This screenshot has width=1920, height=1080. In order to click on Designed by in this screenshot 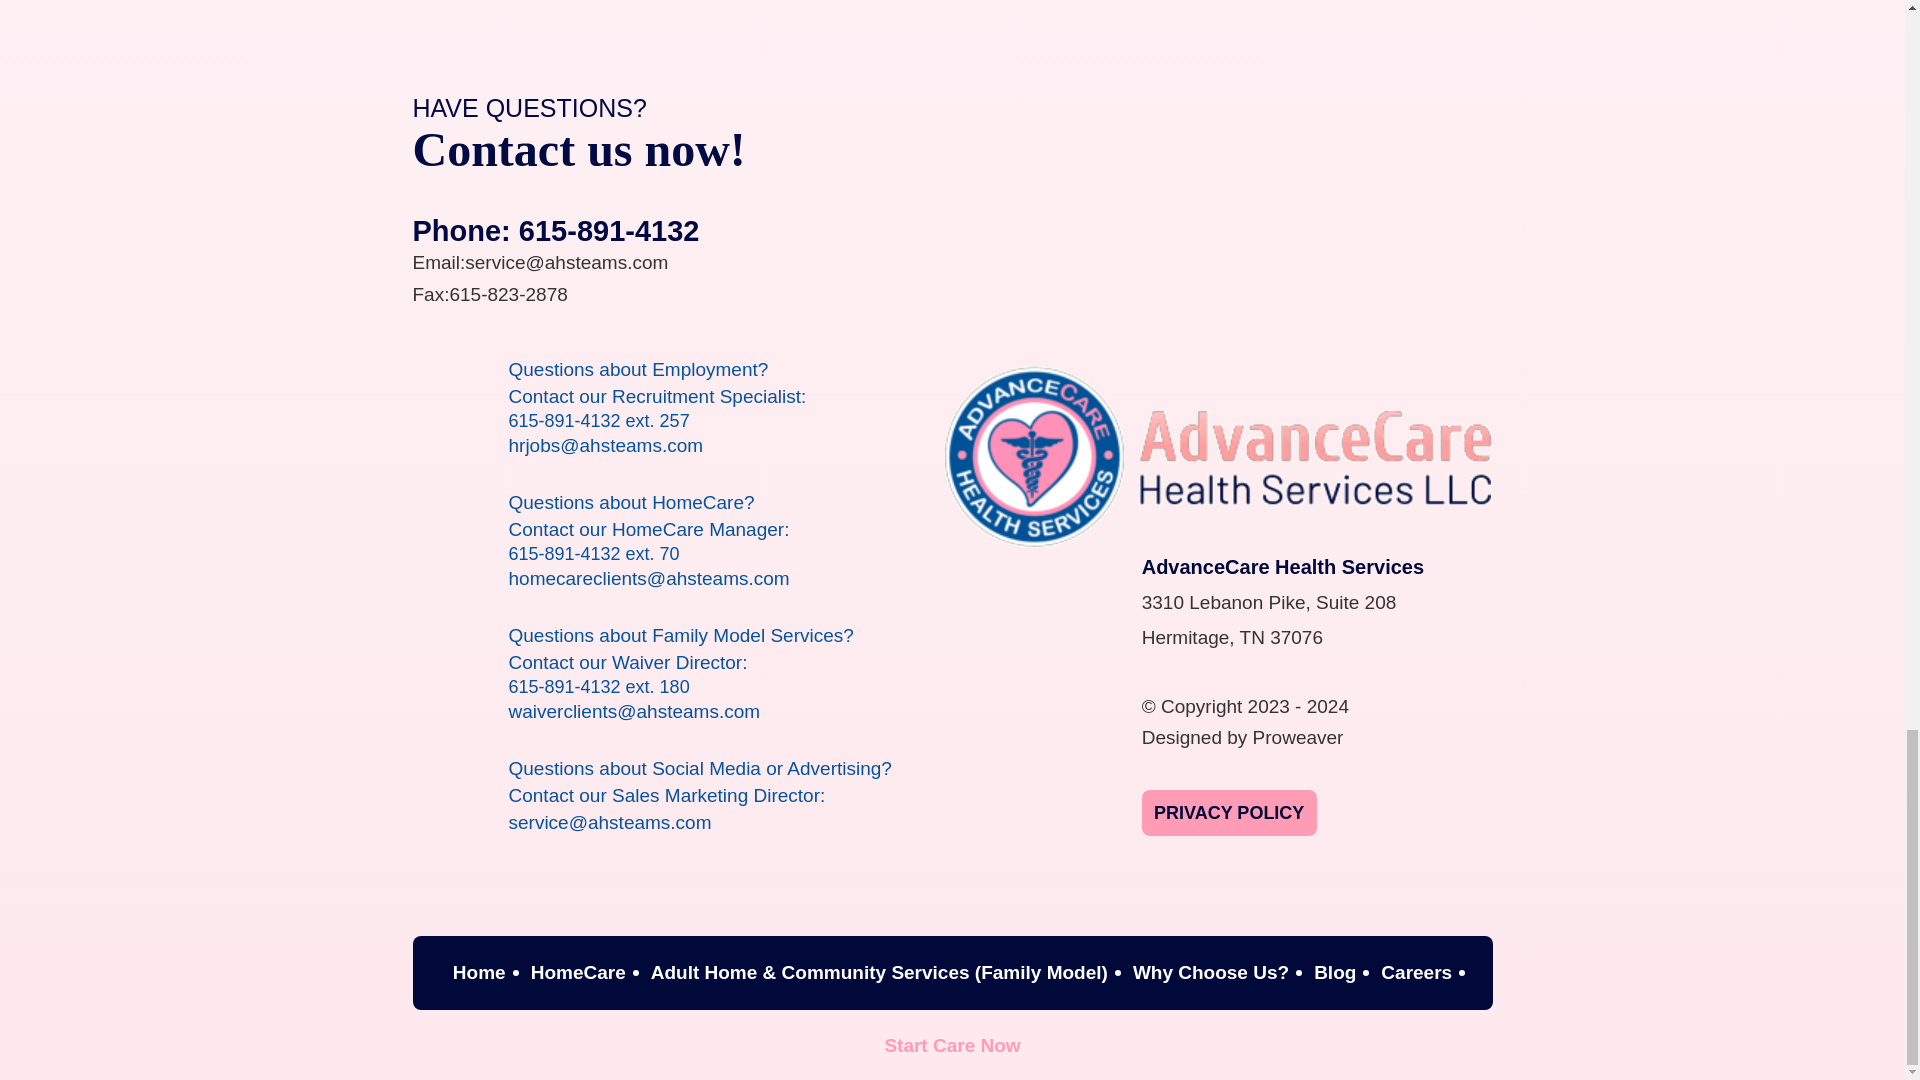, I will do `click(1195, 737)`.